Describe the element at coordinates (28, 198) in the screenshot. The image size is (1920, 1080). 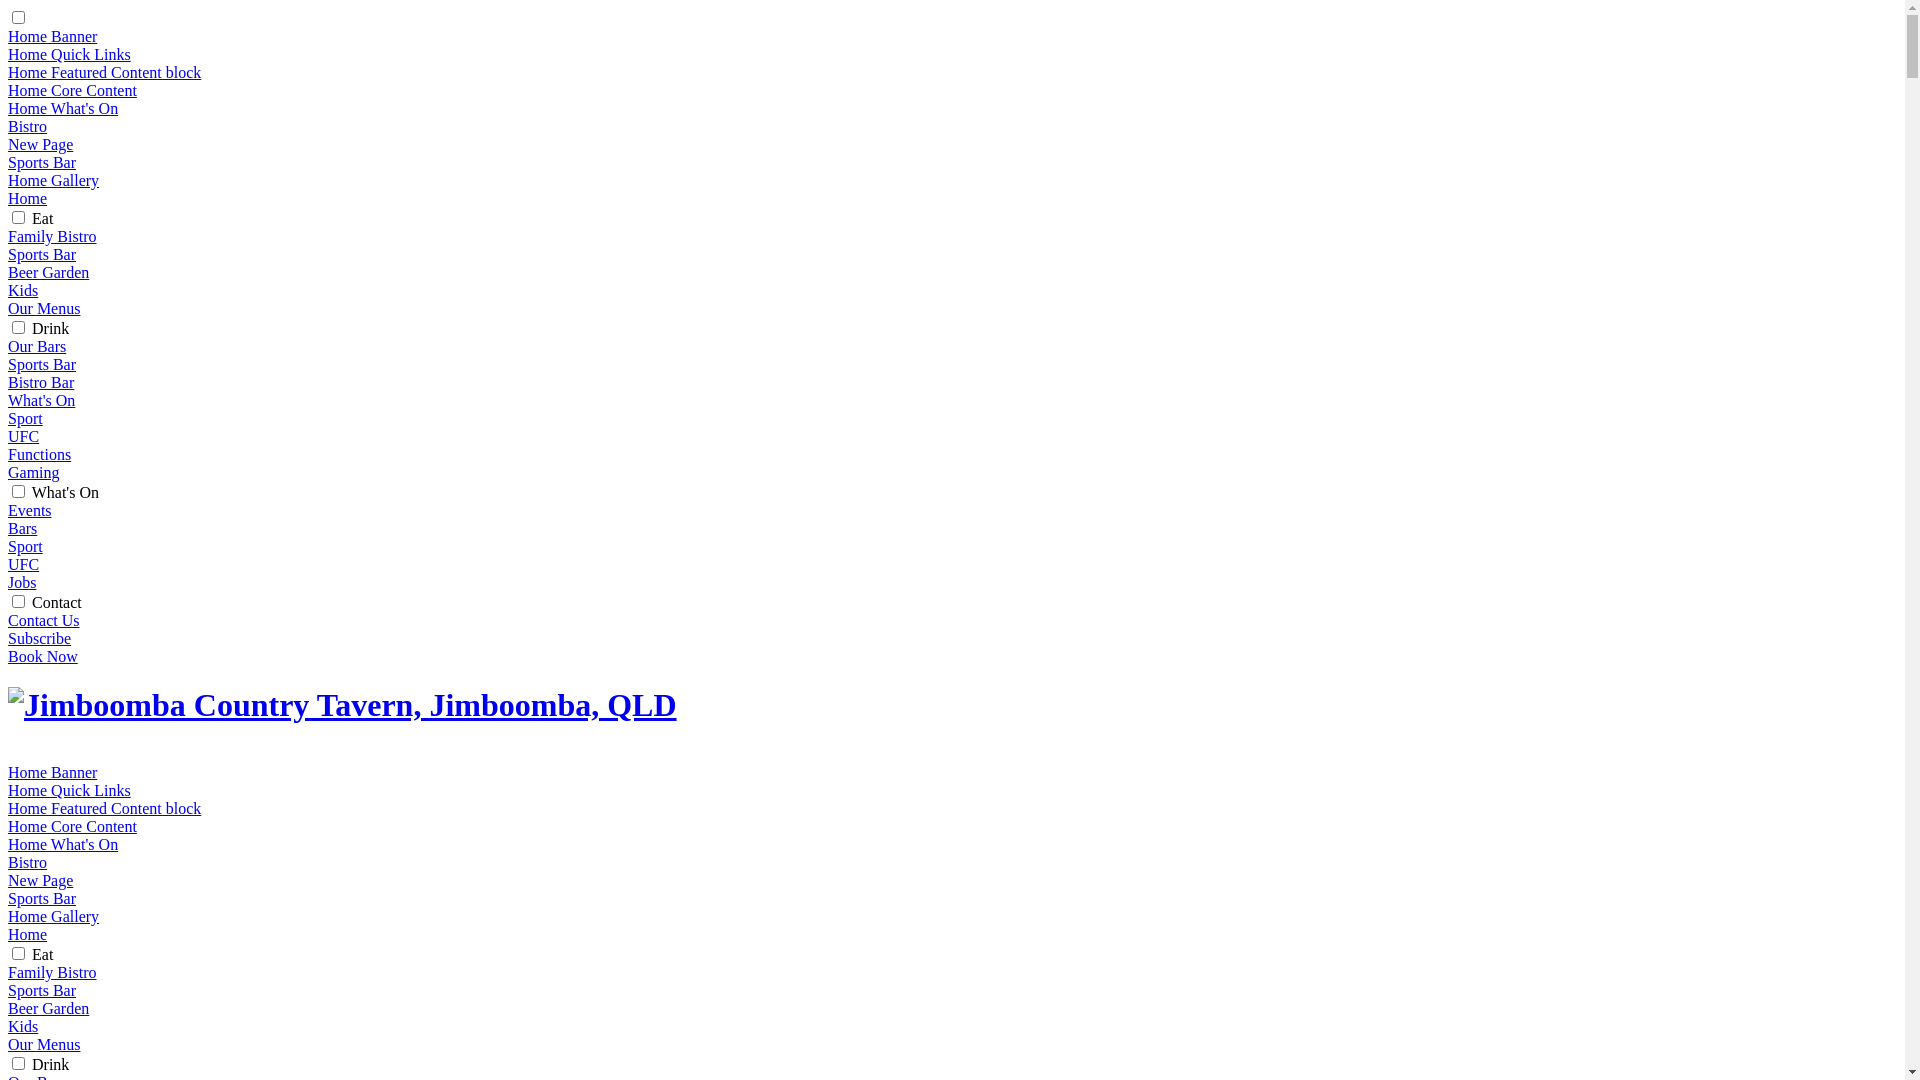
I see `Home` at that location.